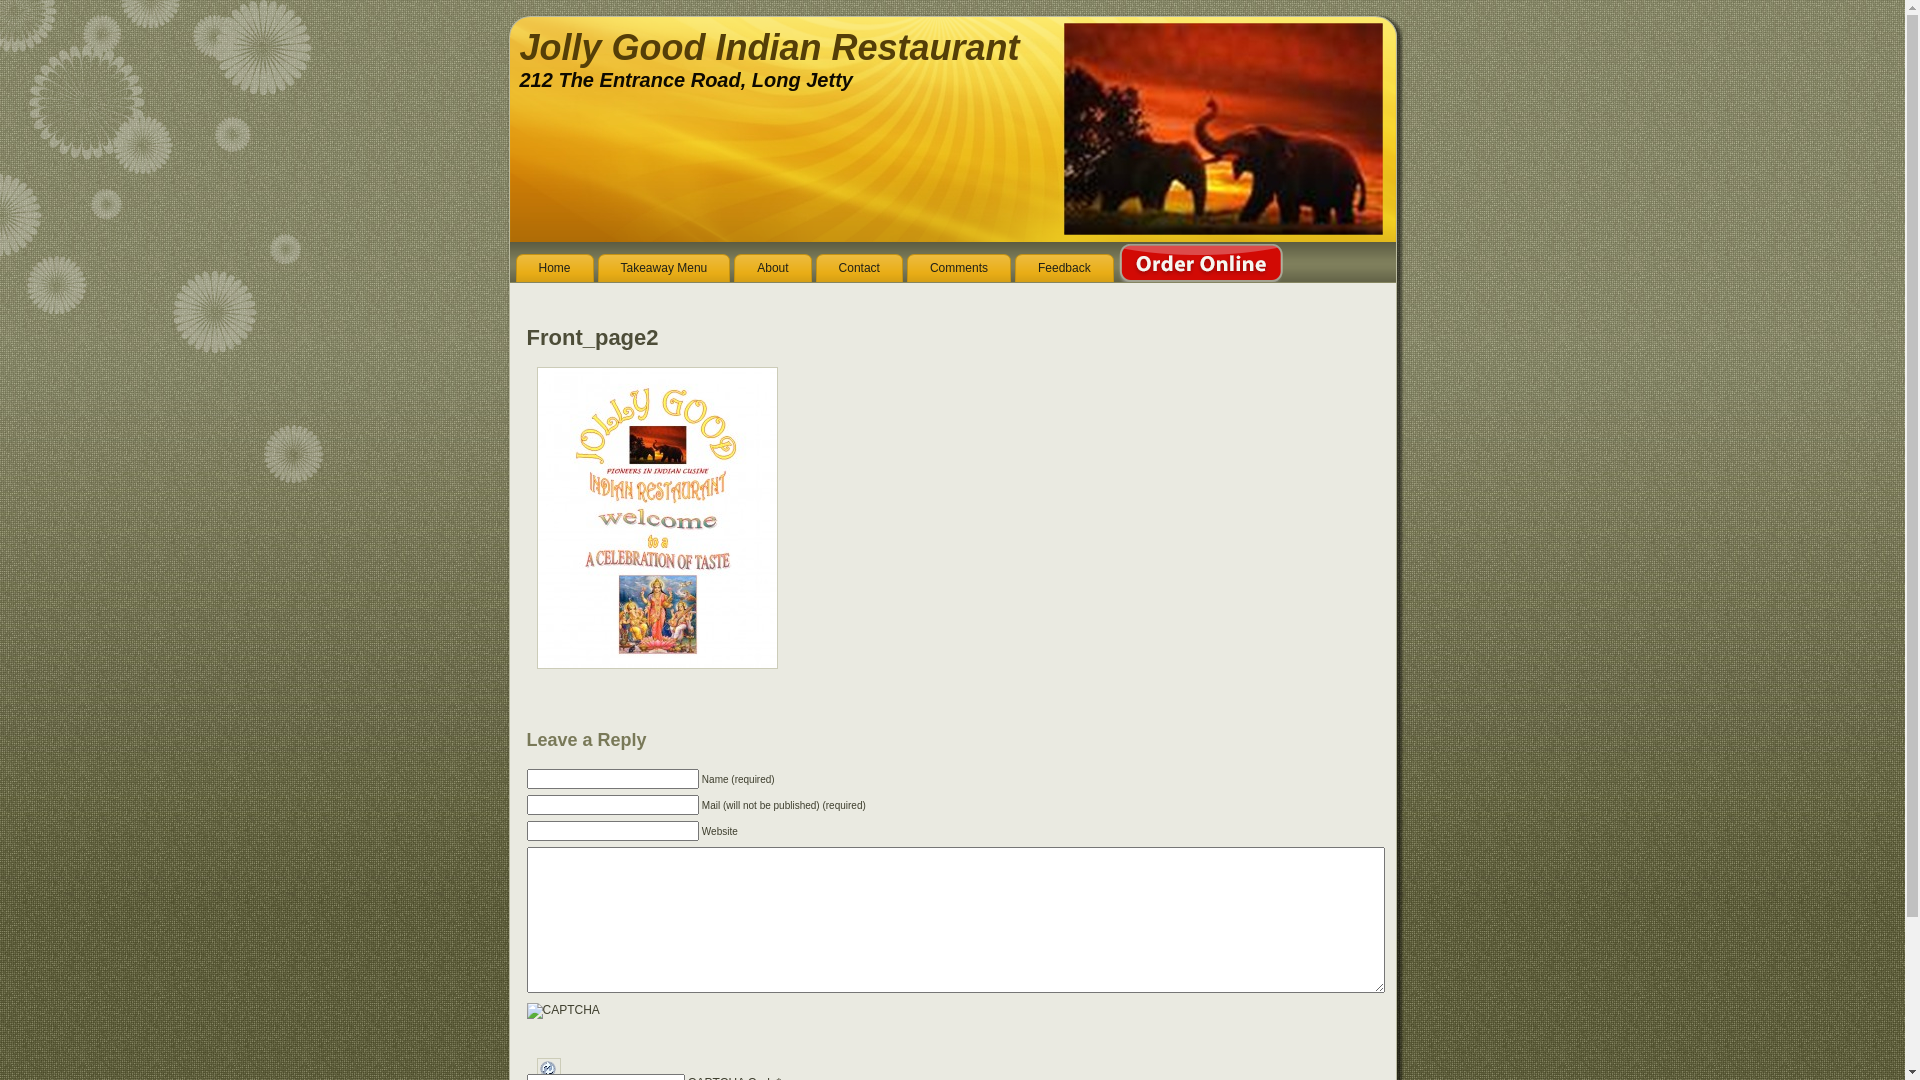 The width and height of the screenshot is (1920, 1080). Describe the element at coordinates (594, 1026) in the screenshot. I see `CAPTCHA` at that location.